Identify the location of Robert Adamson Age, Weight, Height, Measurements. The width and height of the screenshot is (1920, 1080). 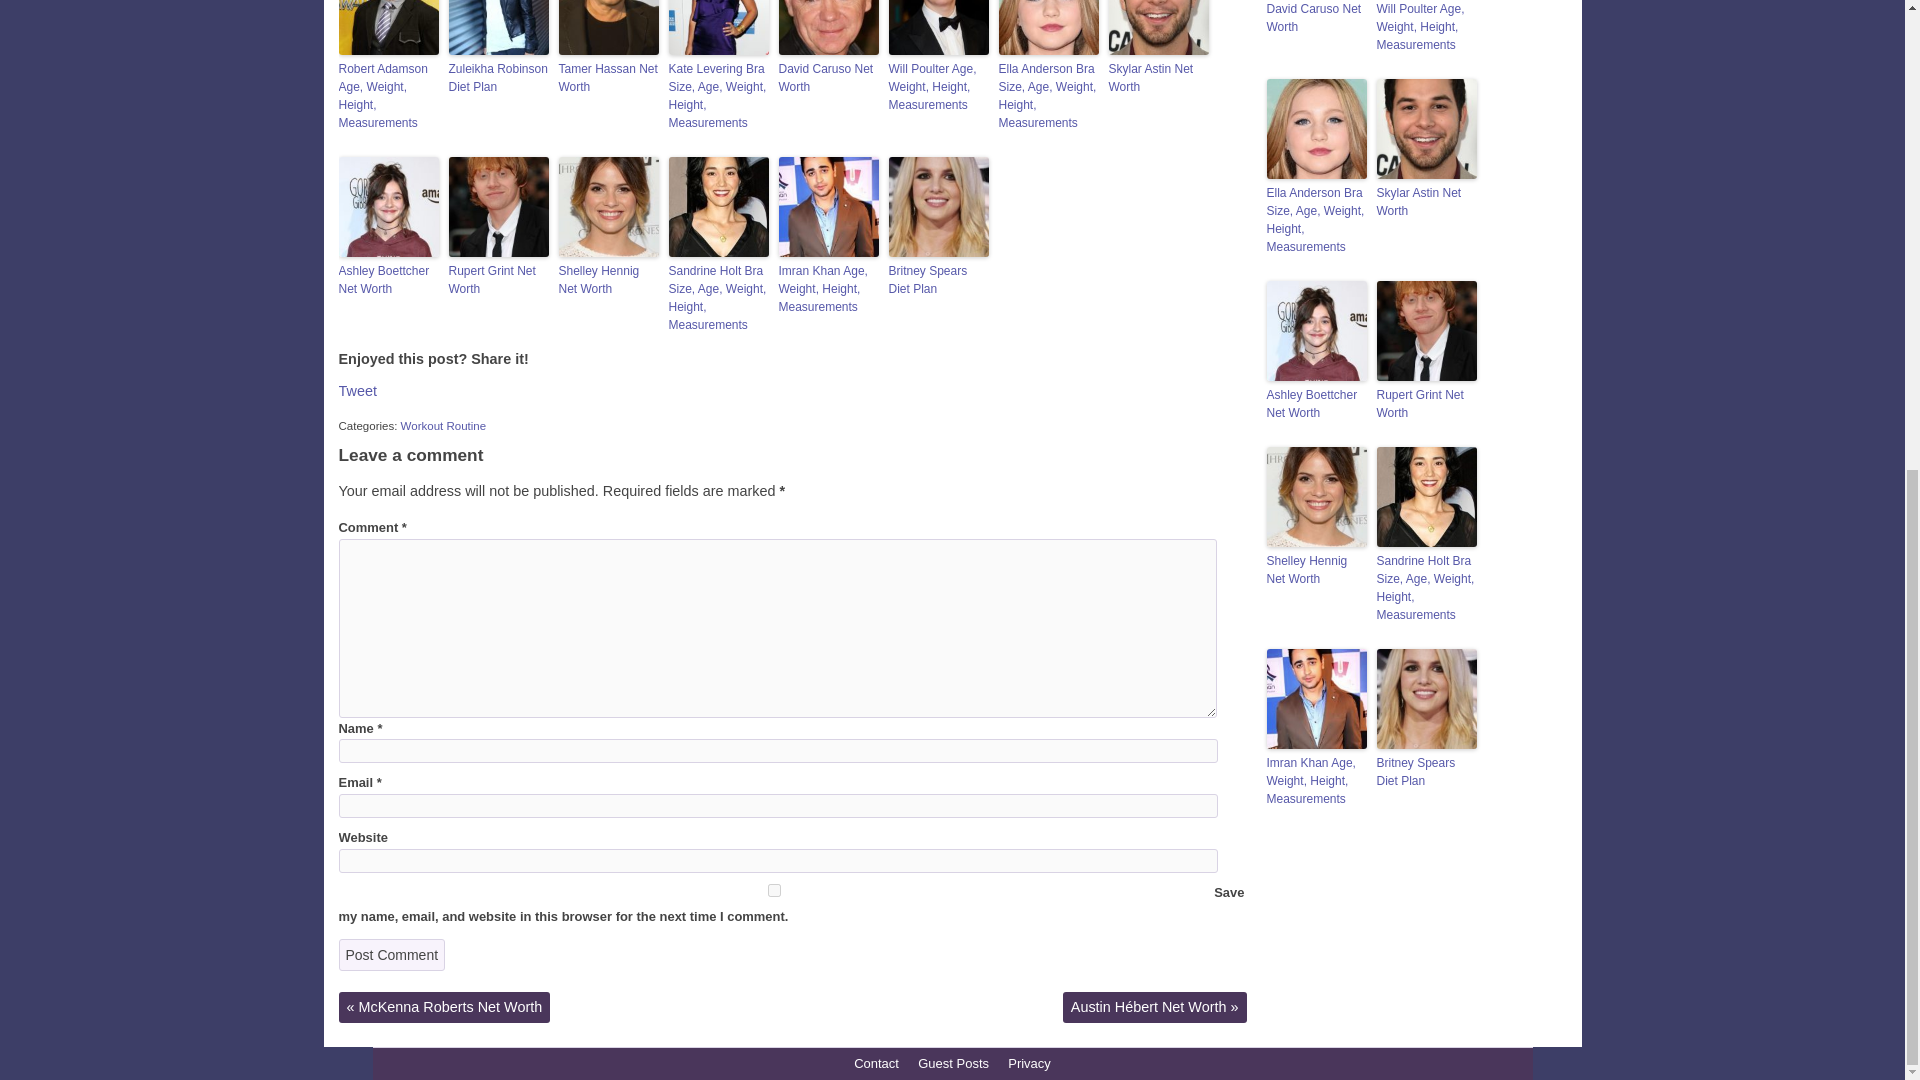
(387, 96).